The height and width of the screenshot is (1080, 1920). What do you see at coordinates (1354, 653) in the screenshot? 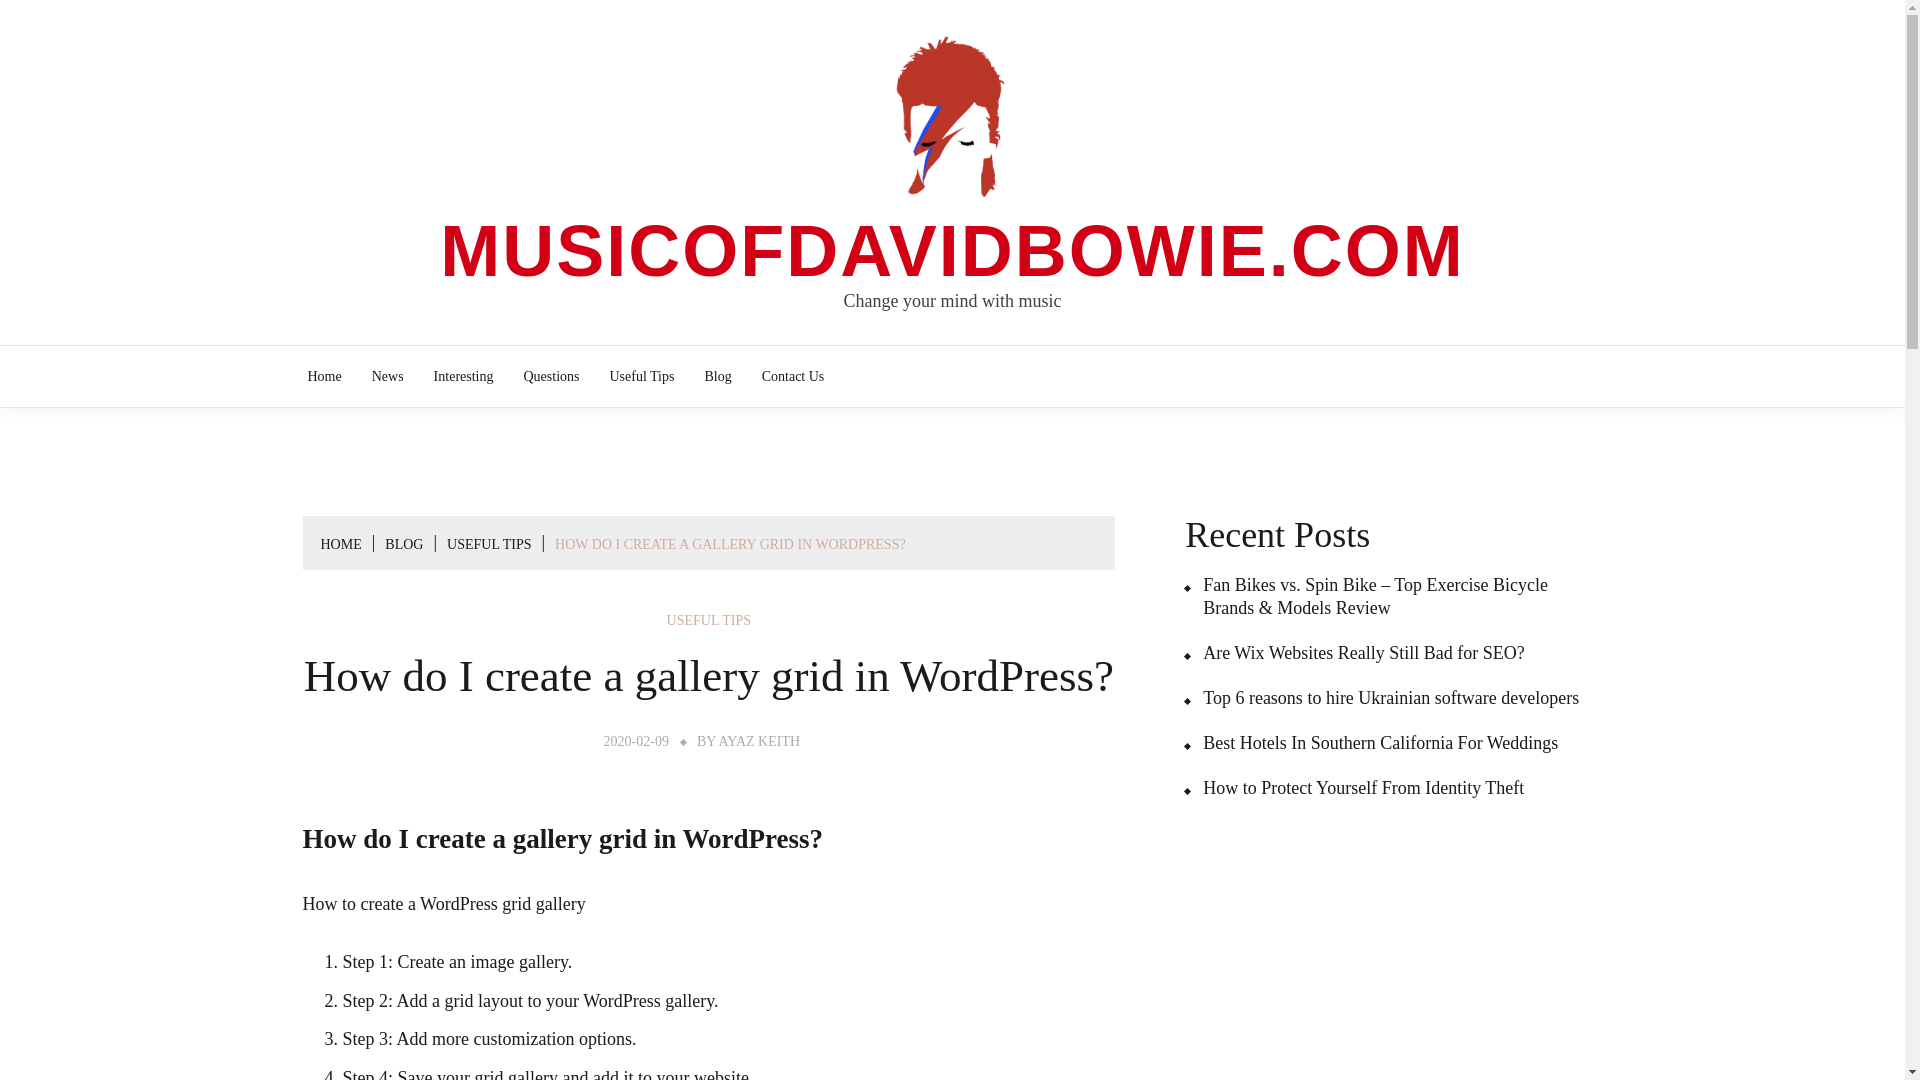
I see `Are Wix Websites Really Still Bad for SEO?` at bounding box center [1354, 653].